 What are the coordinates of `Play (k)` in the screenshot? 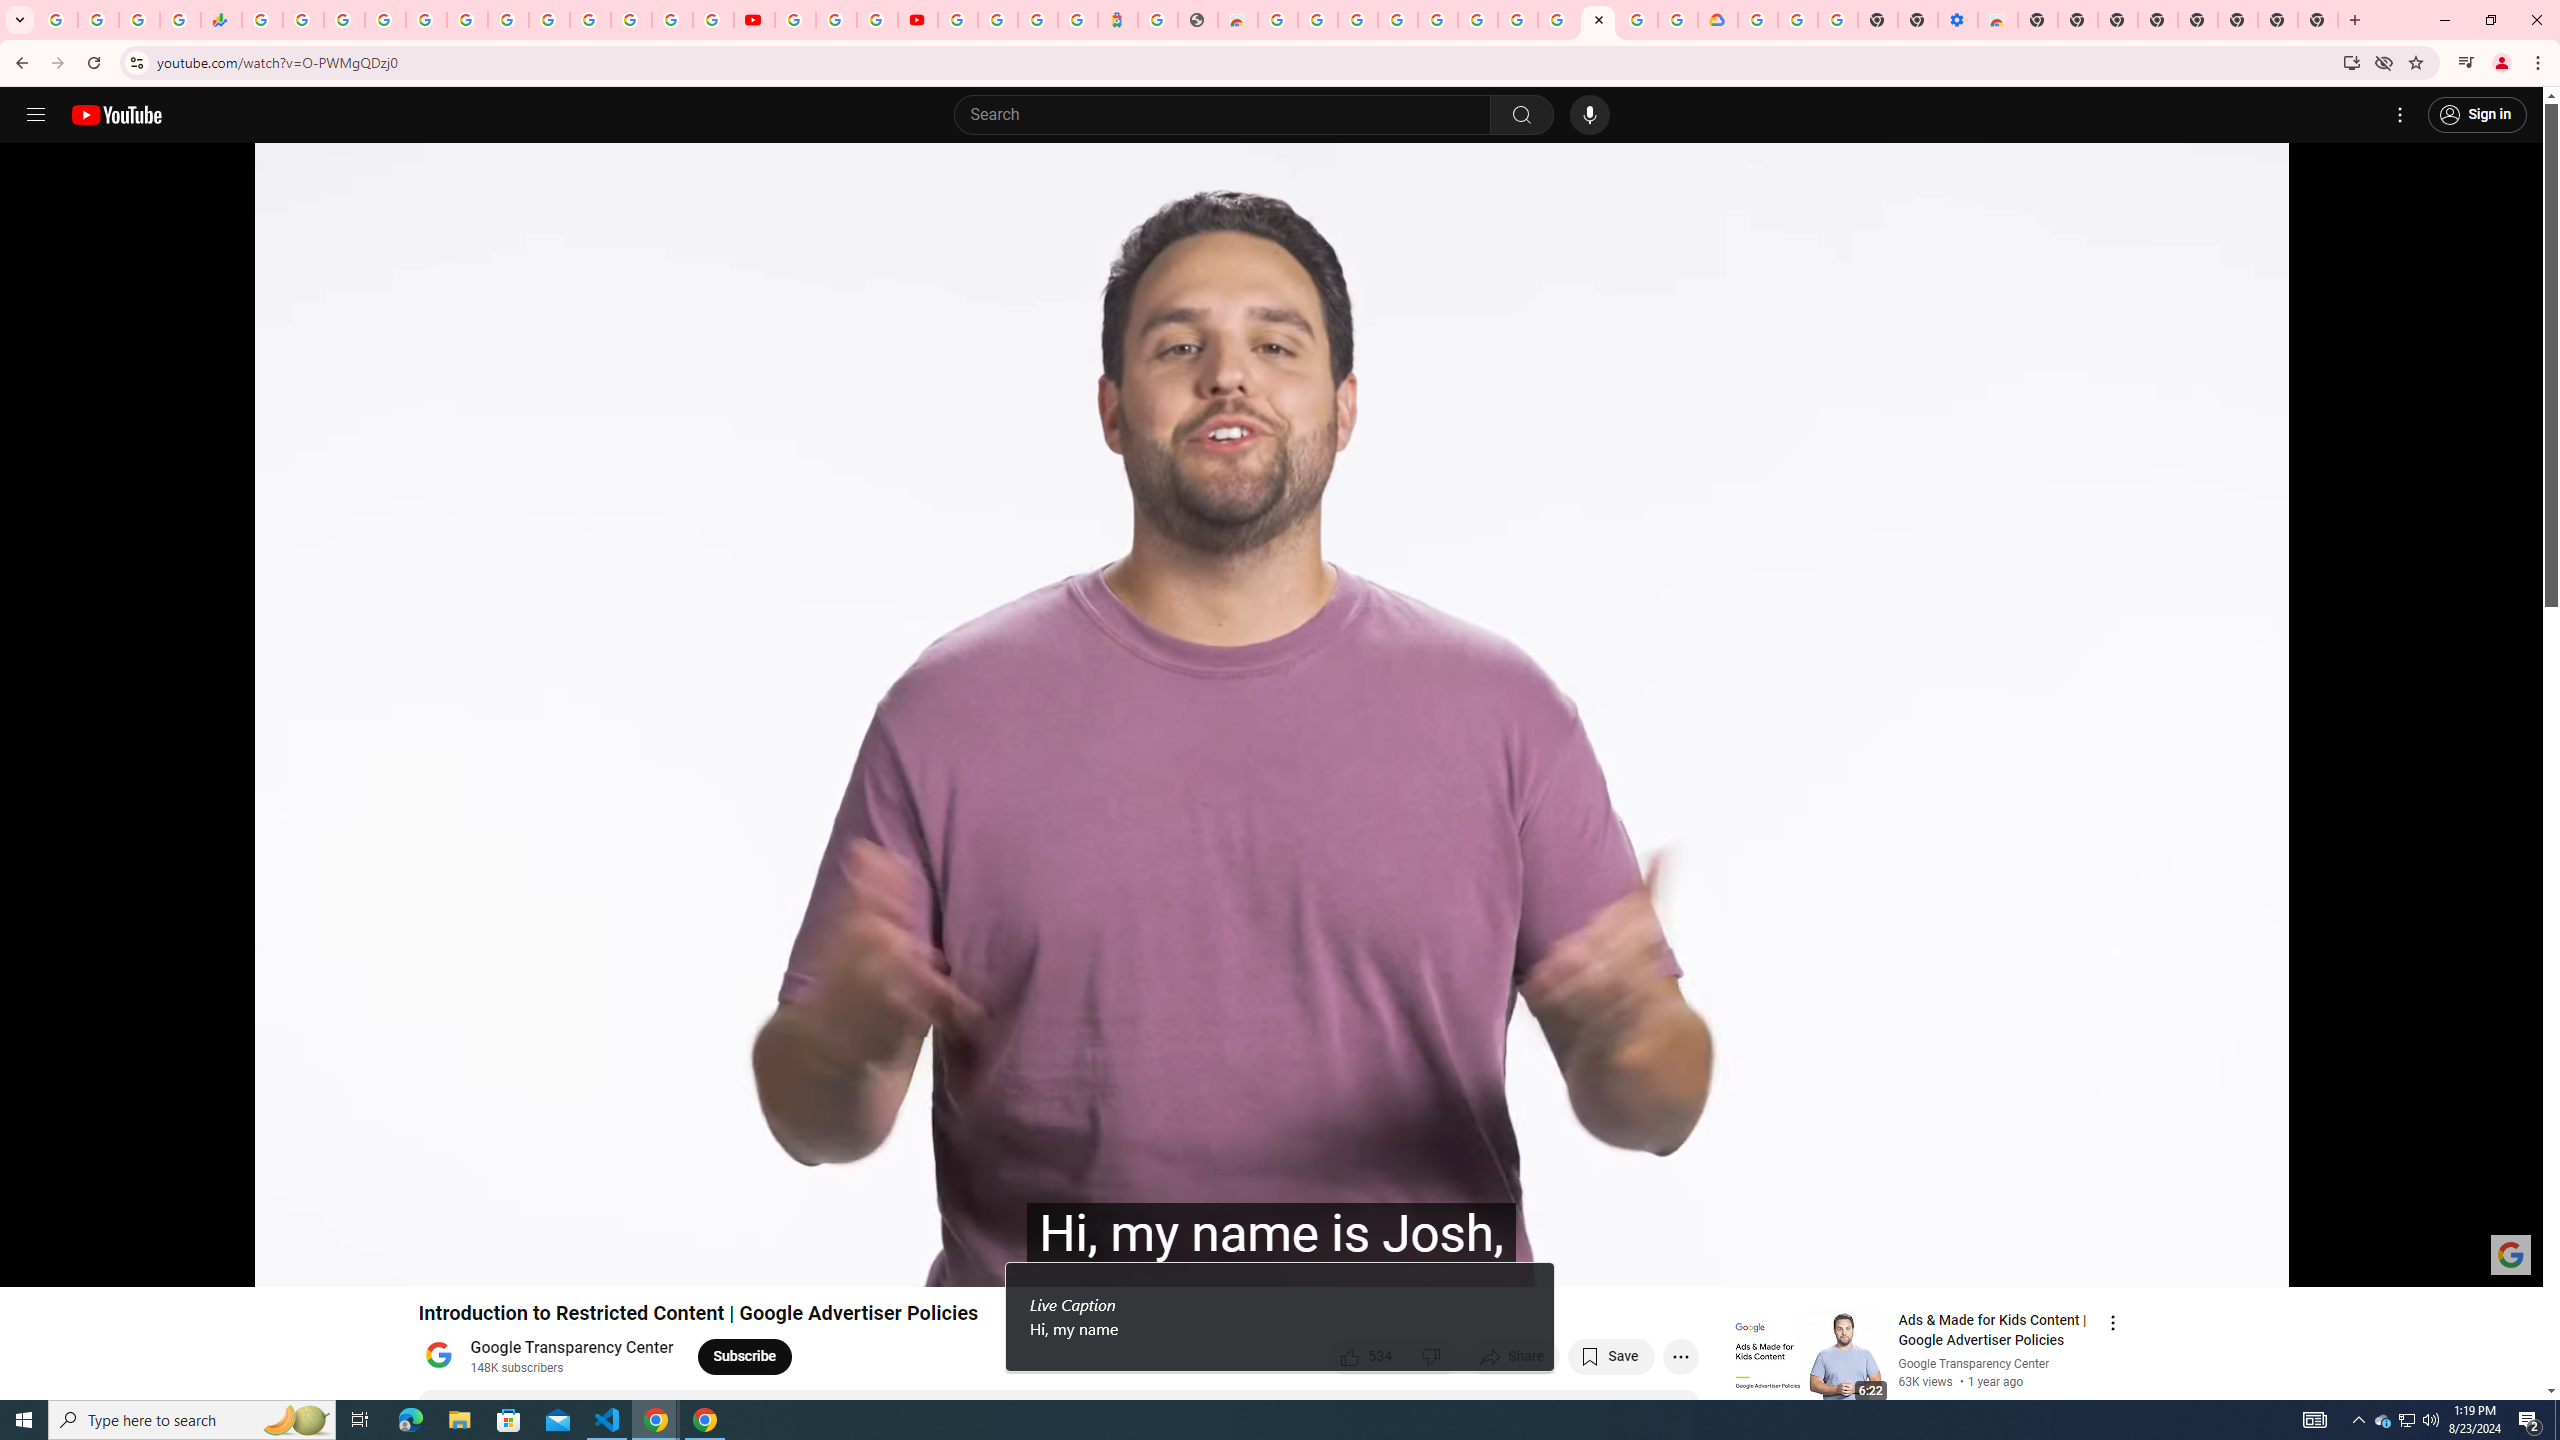 It's located at (35, 1262).